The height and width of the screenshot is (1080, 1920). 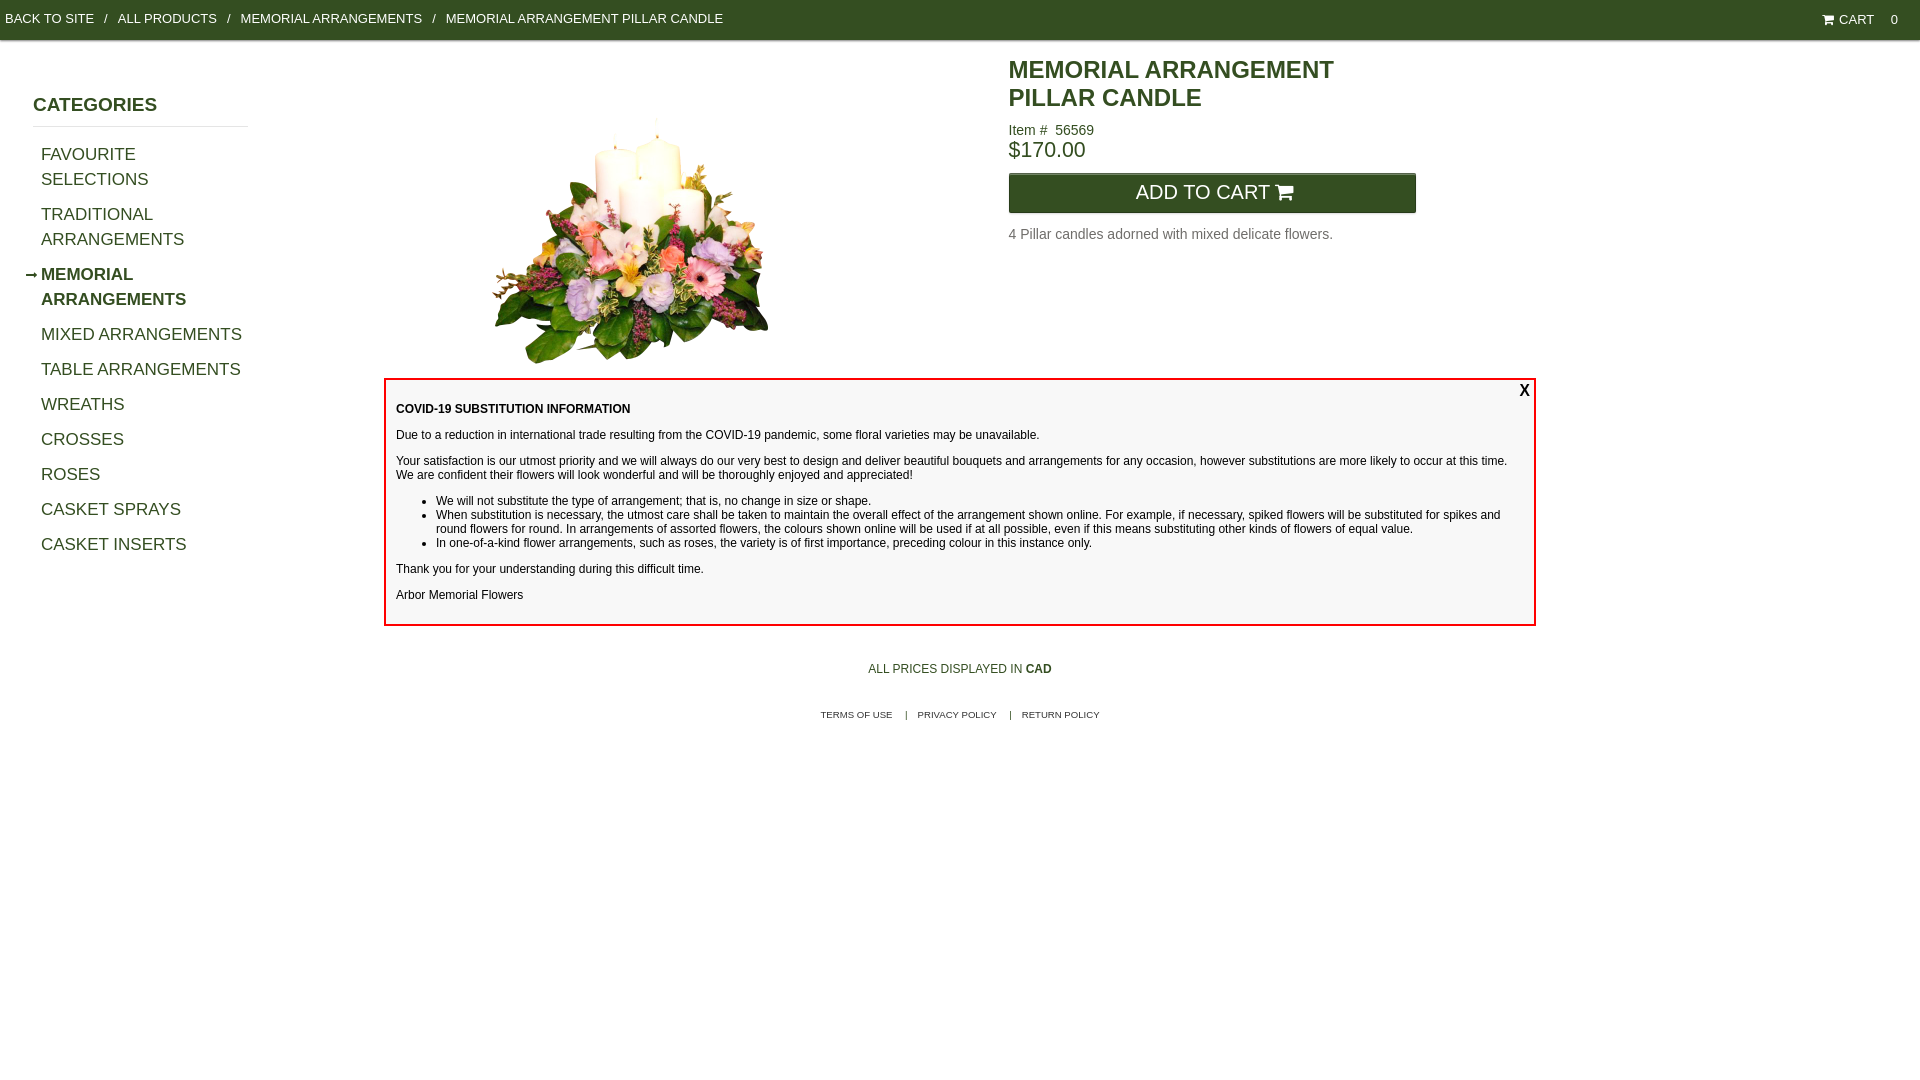 What do you see at coordinates (1853, 20) in the screenshot?
I see `CART` at bounding box center [1853, 20].